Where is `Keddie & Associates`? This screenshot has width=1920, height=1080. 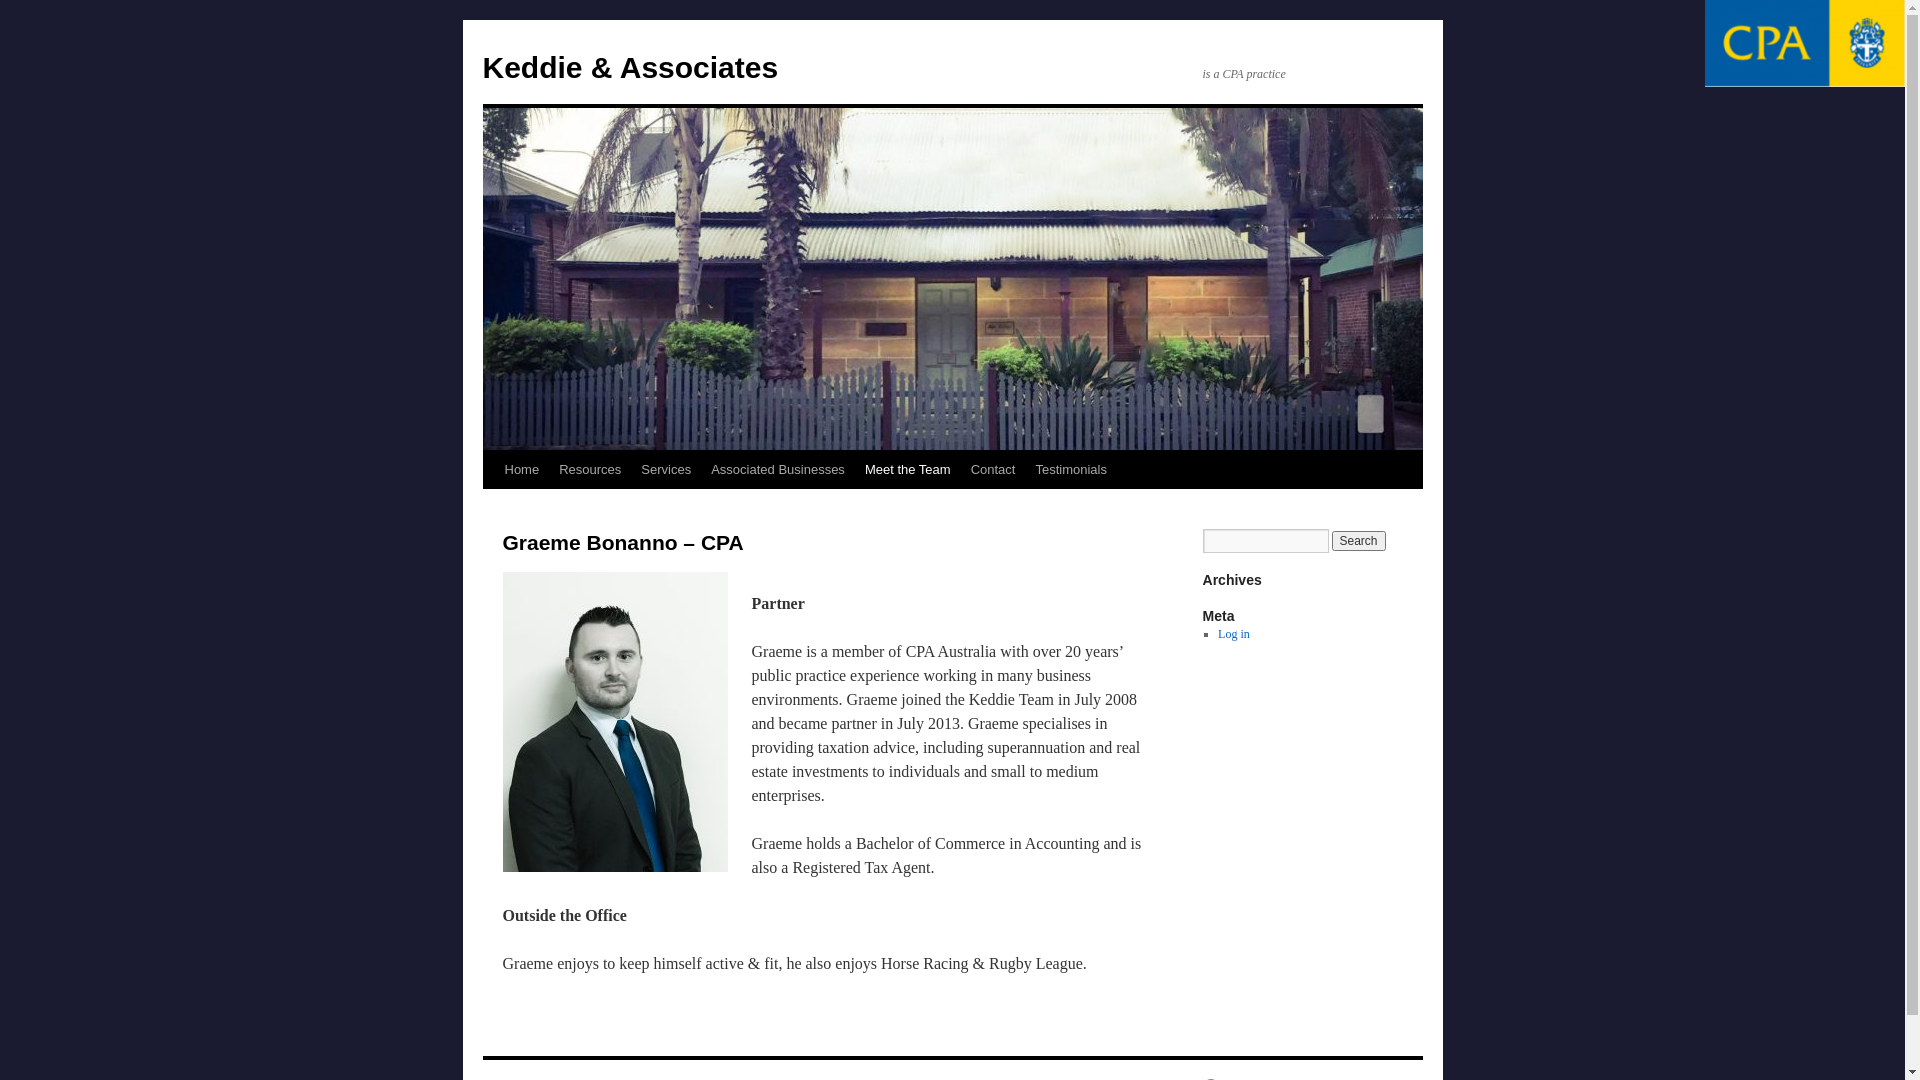 Keddie & Associates is located at coordinates (630, 68).